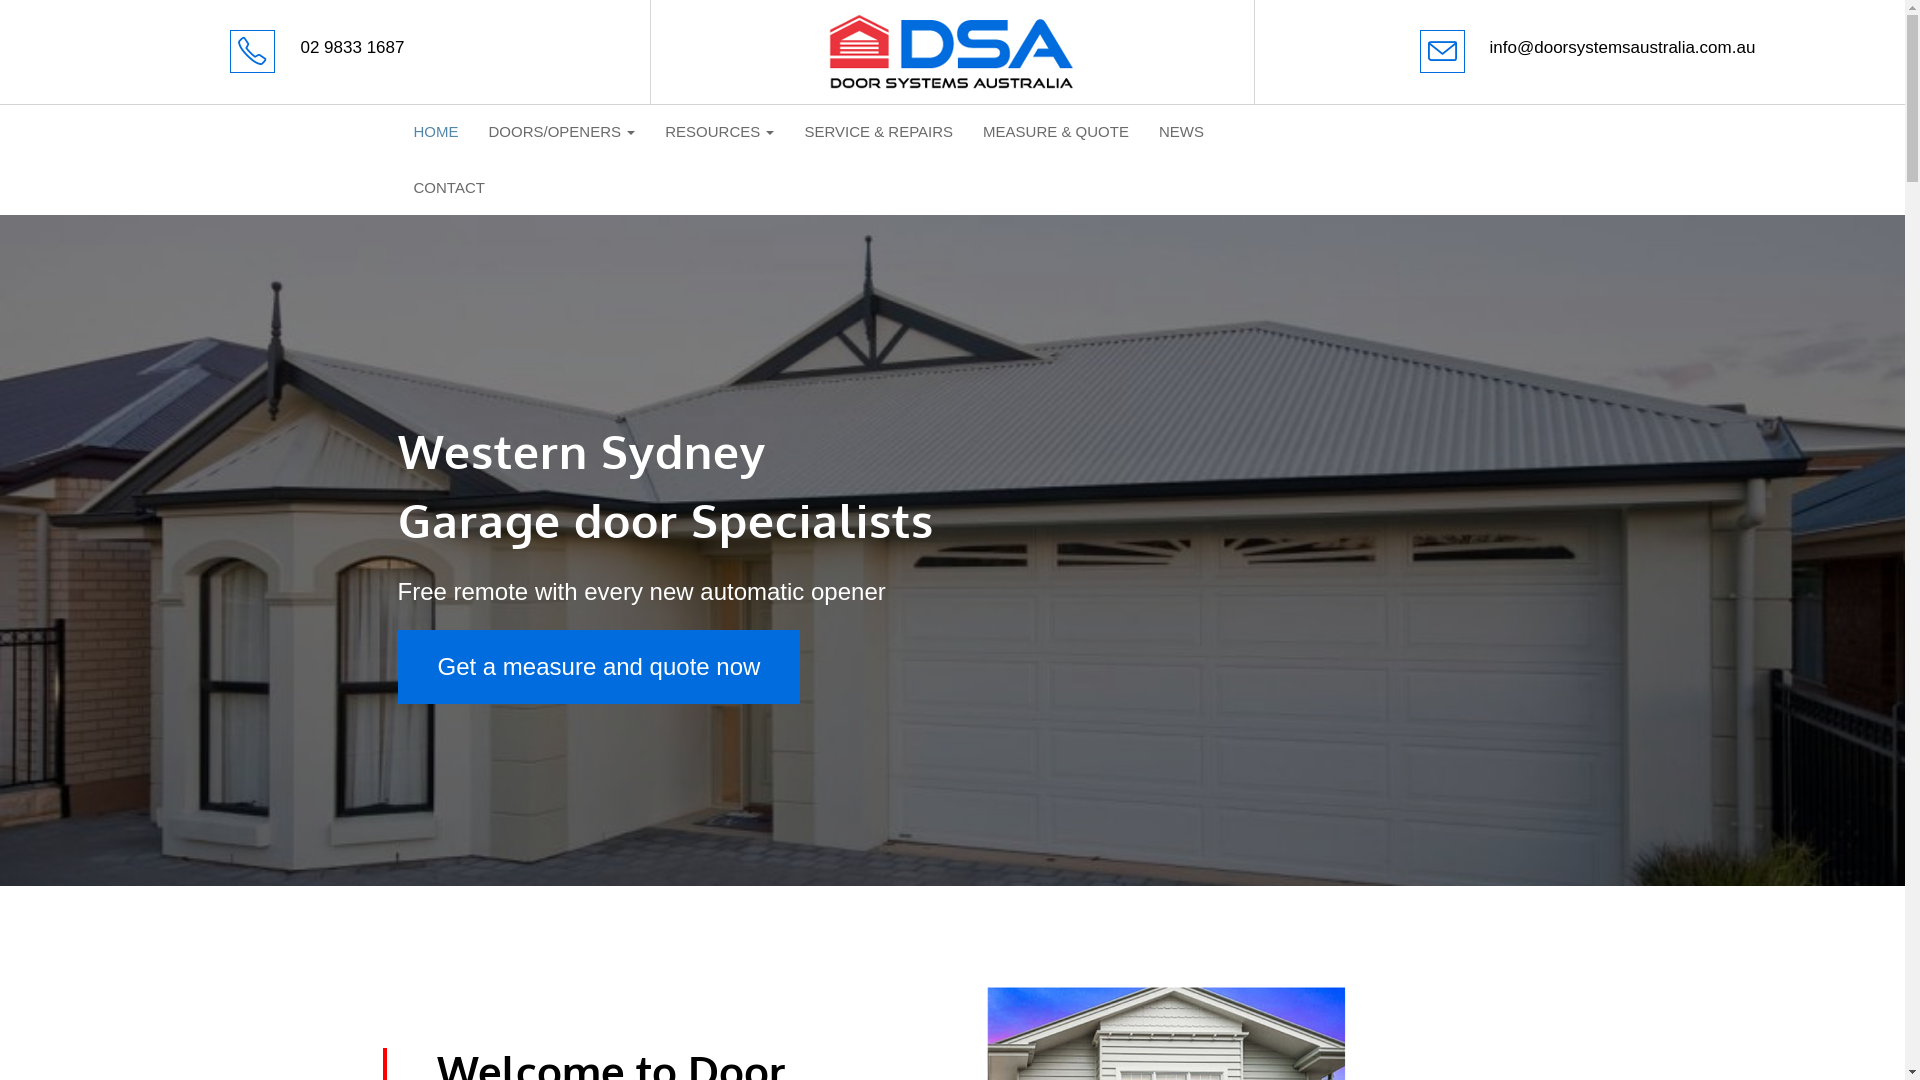  Describe the element at coordinates (1182, 132) in the screenshot. I see `NEWS` at that location.